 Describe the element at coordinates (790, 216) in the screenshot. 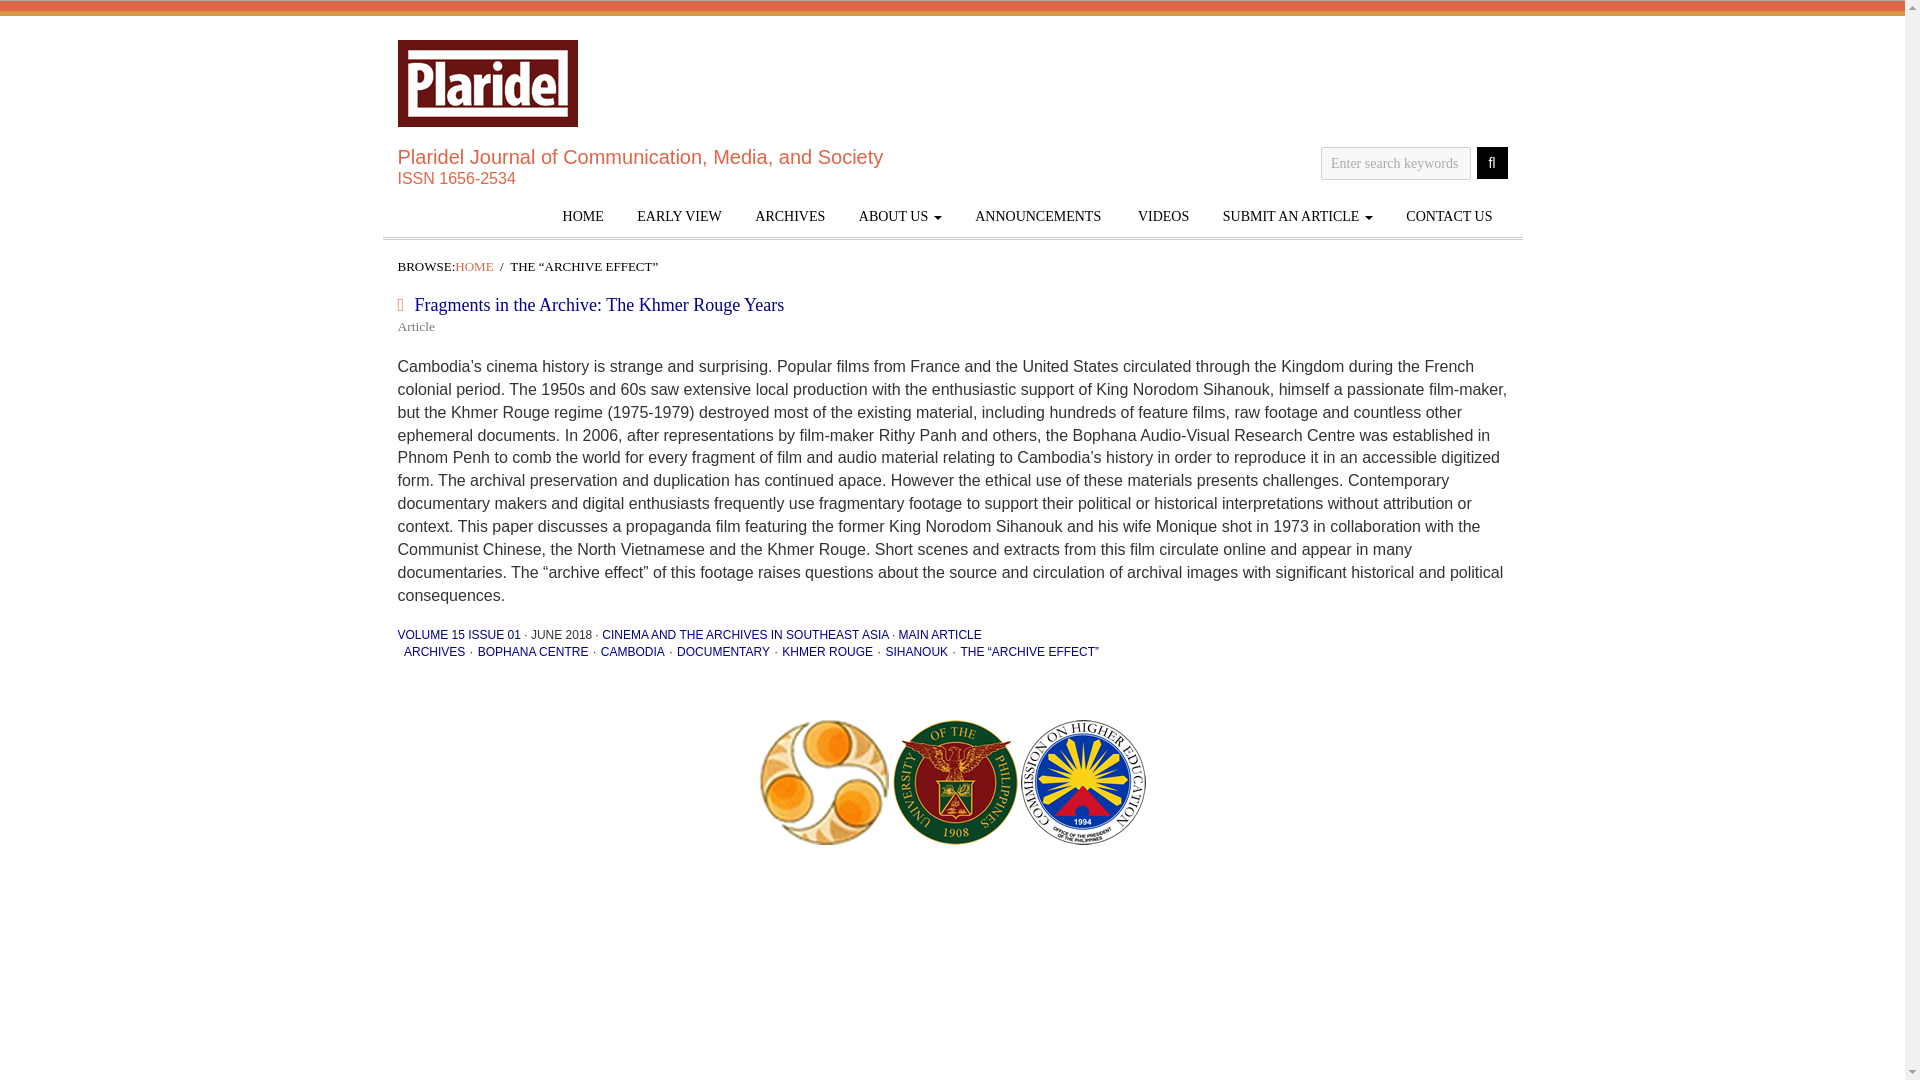

I see `ARCHIVES` at that location.